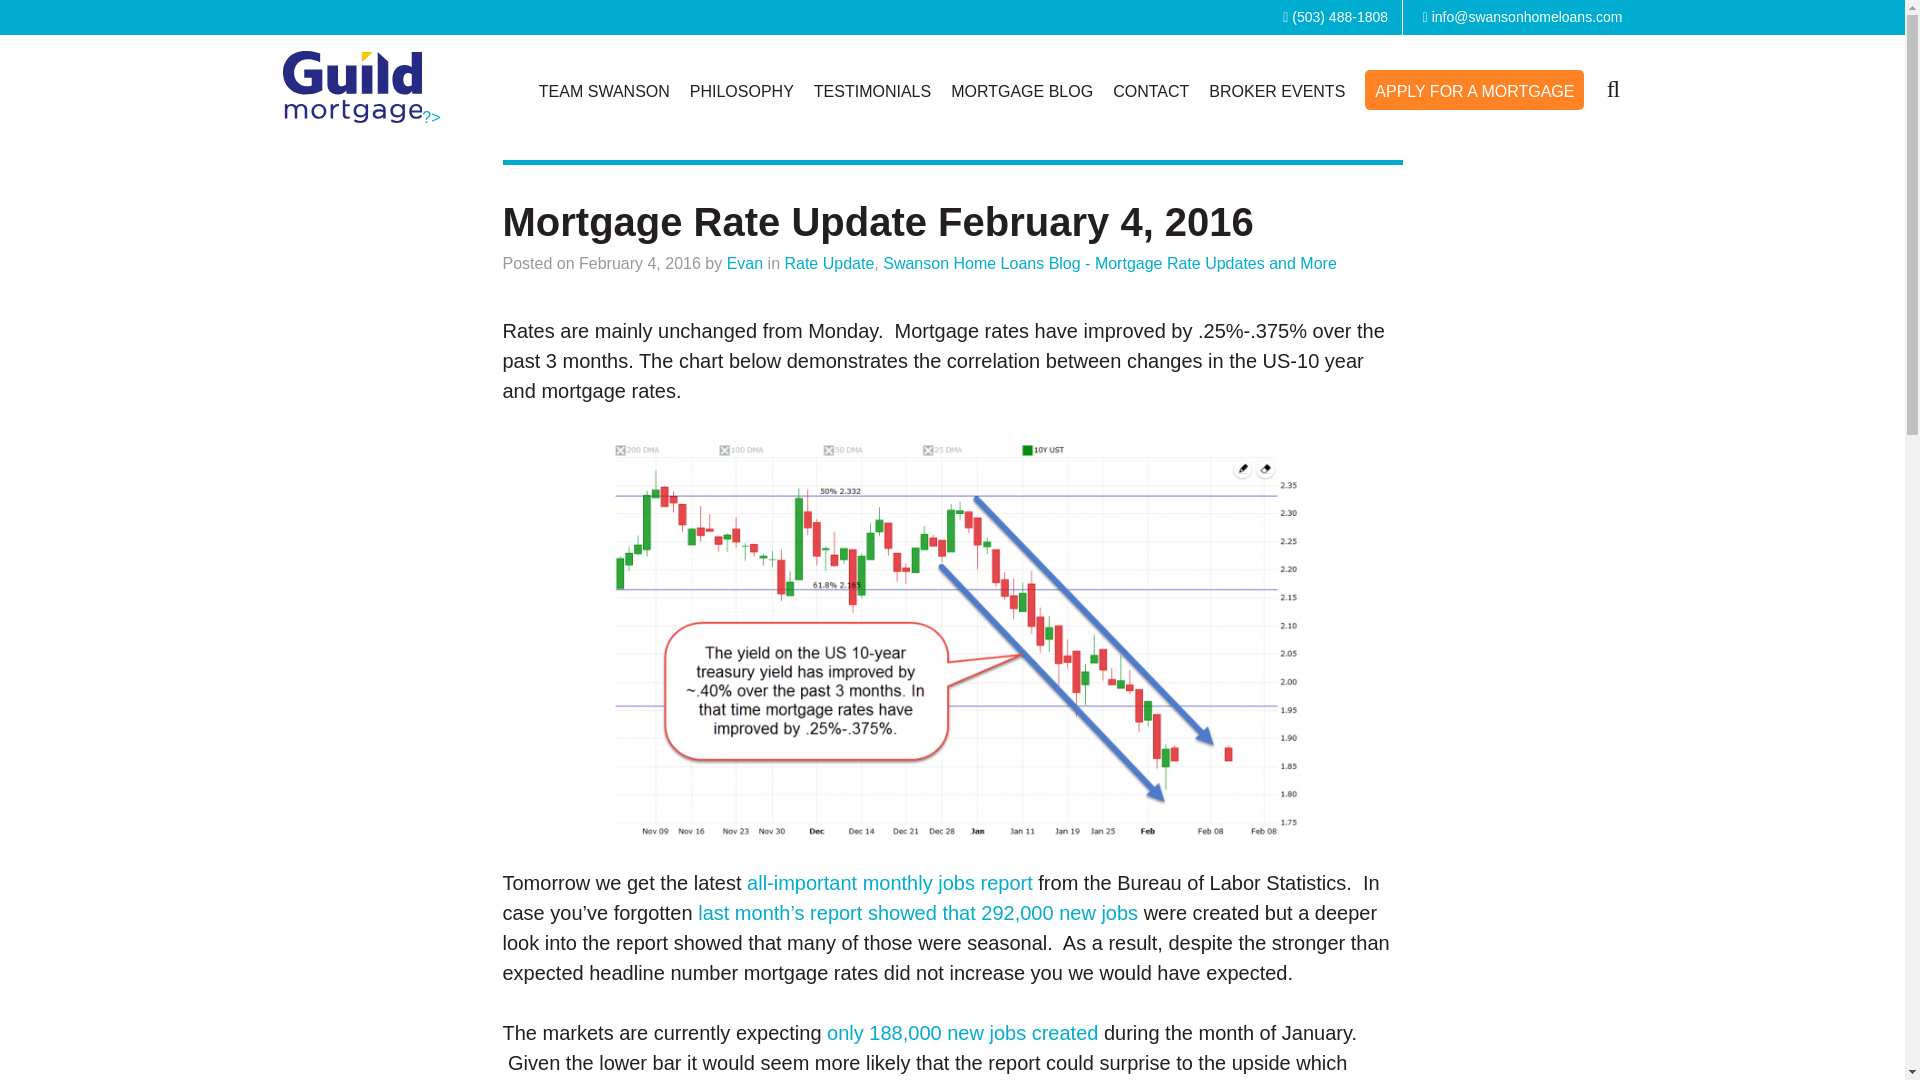  What do you see at coordinates (872, 92) in the screenshot?
I see `TESTIMONIALS` at bounding box center [872, 92].